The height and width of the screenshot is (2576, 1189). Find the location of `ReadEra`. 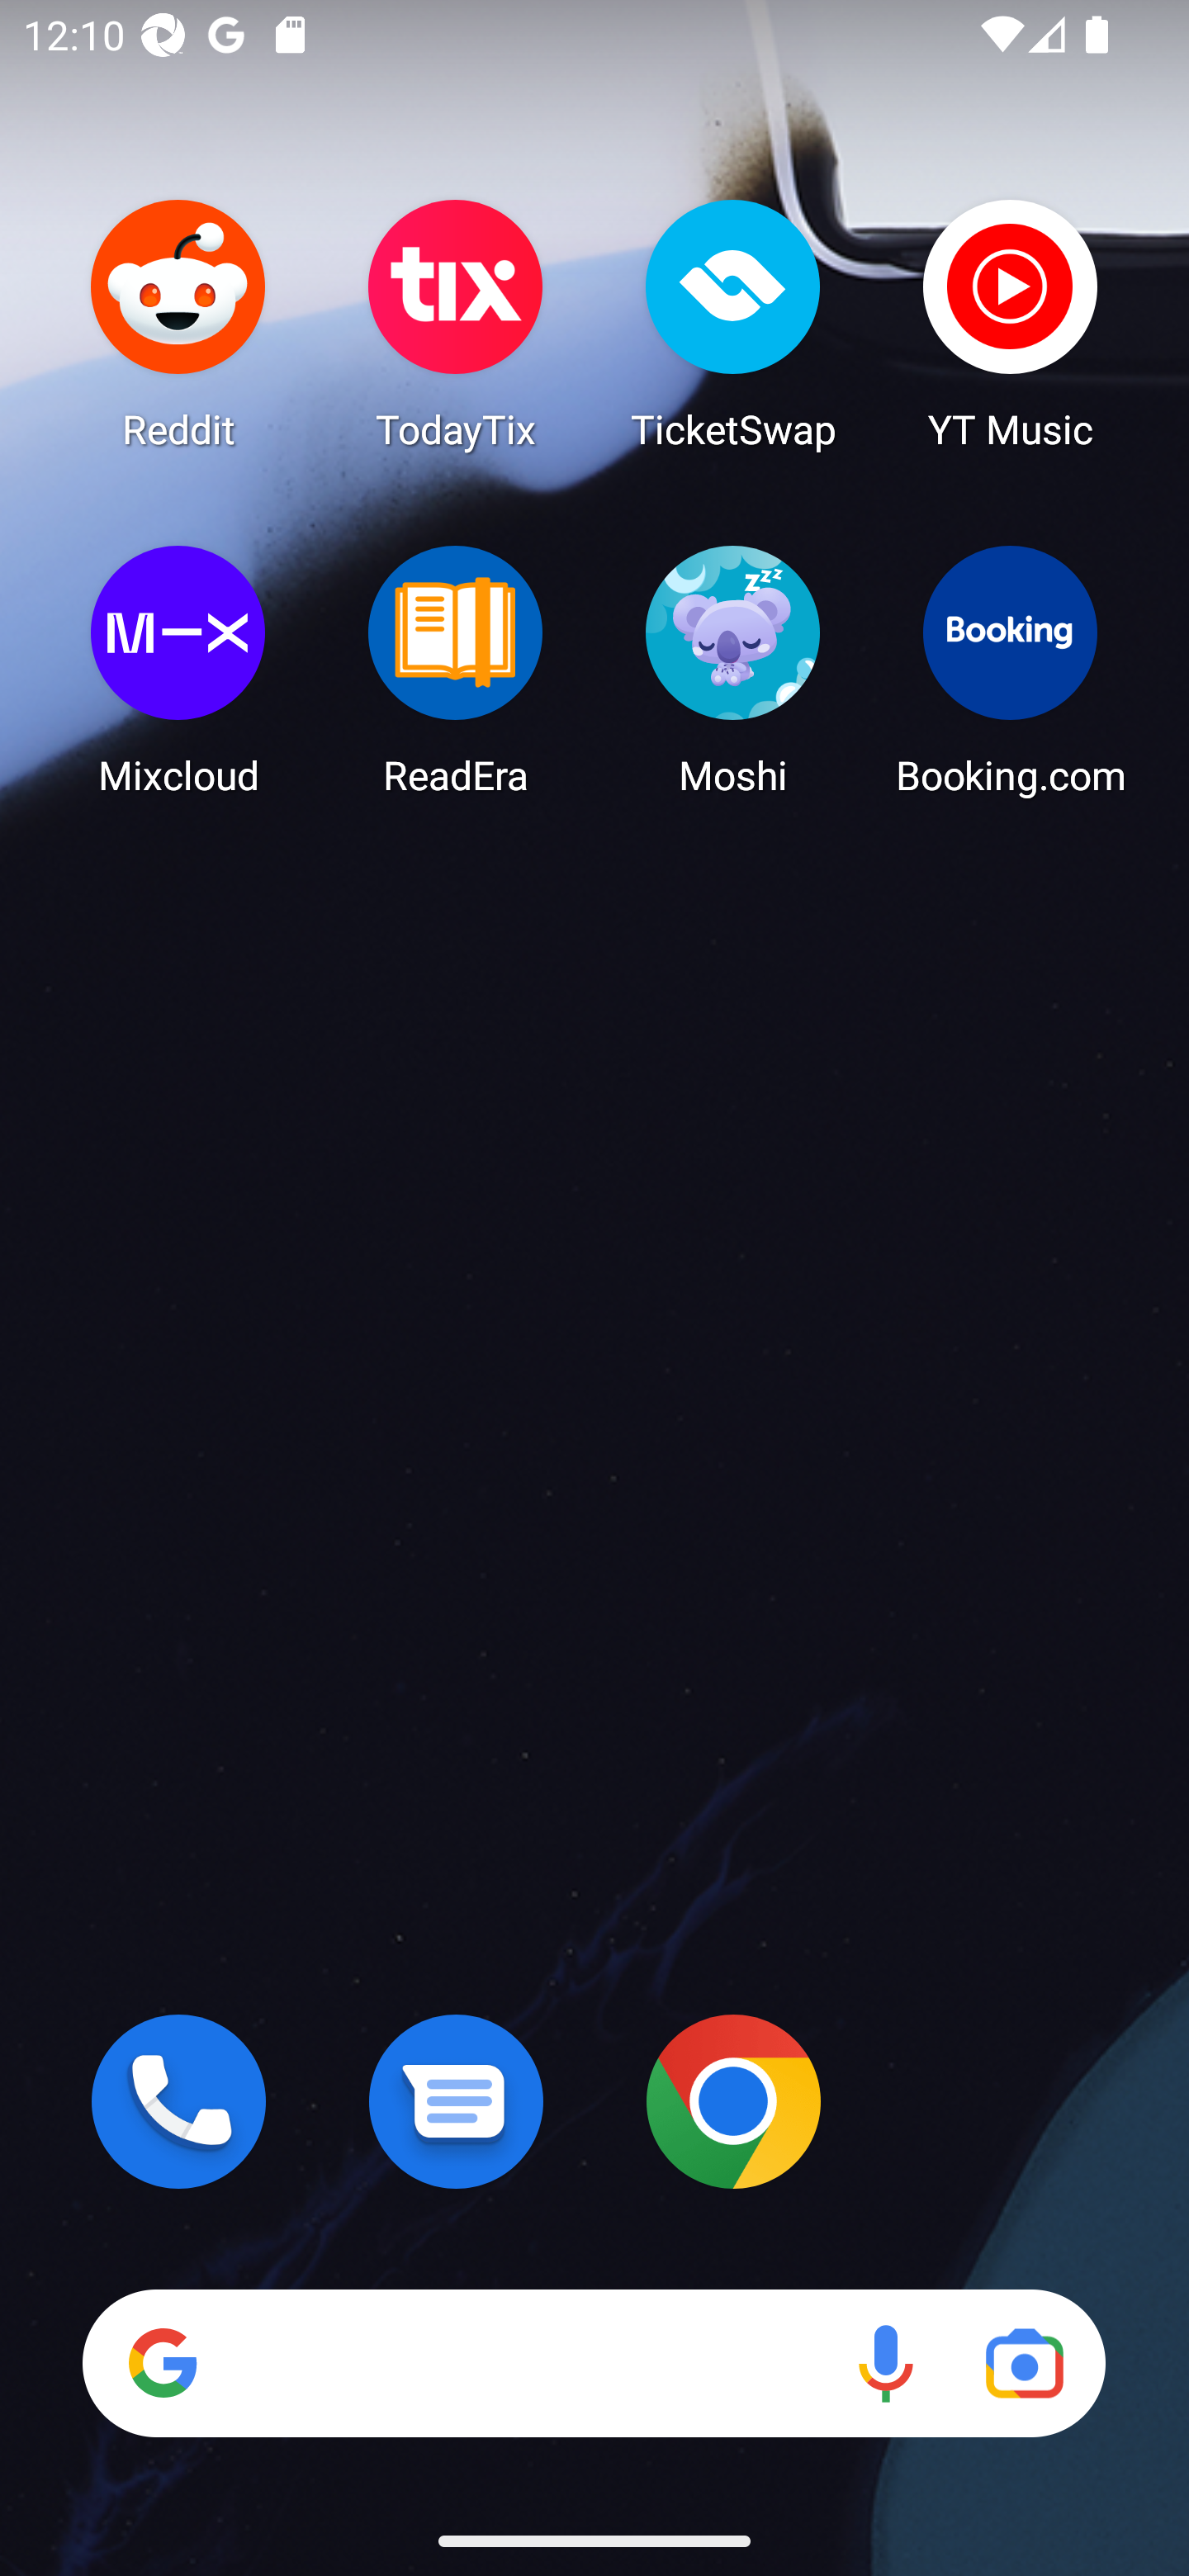

ReadEra is located at coordinates (456, 670).